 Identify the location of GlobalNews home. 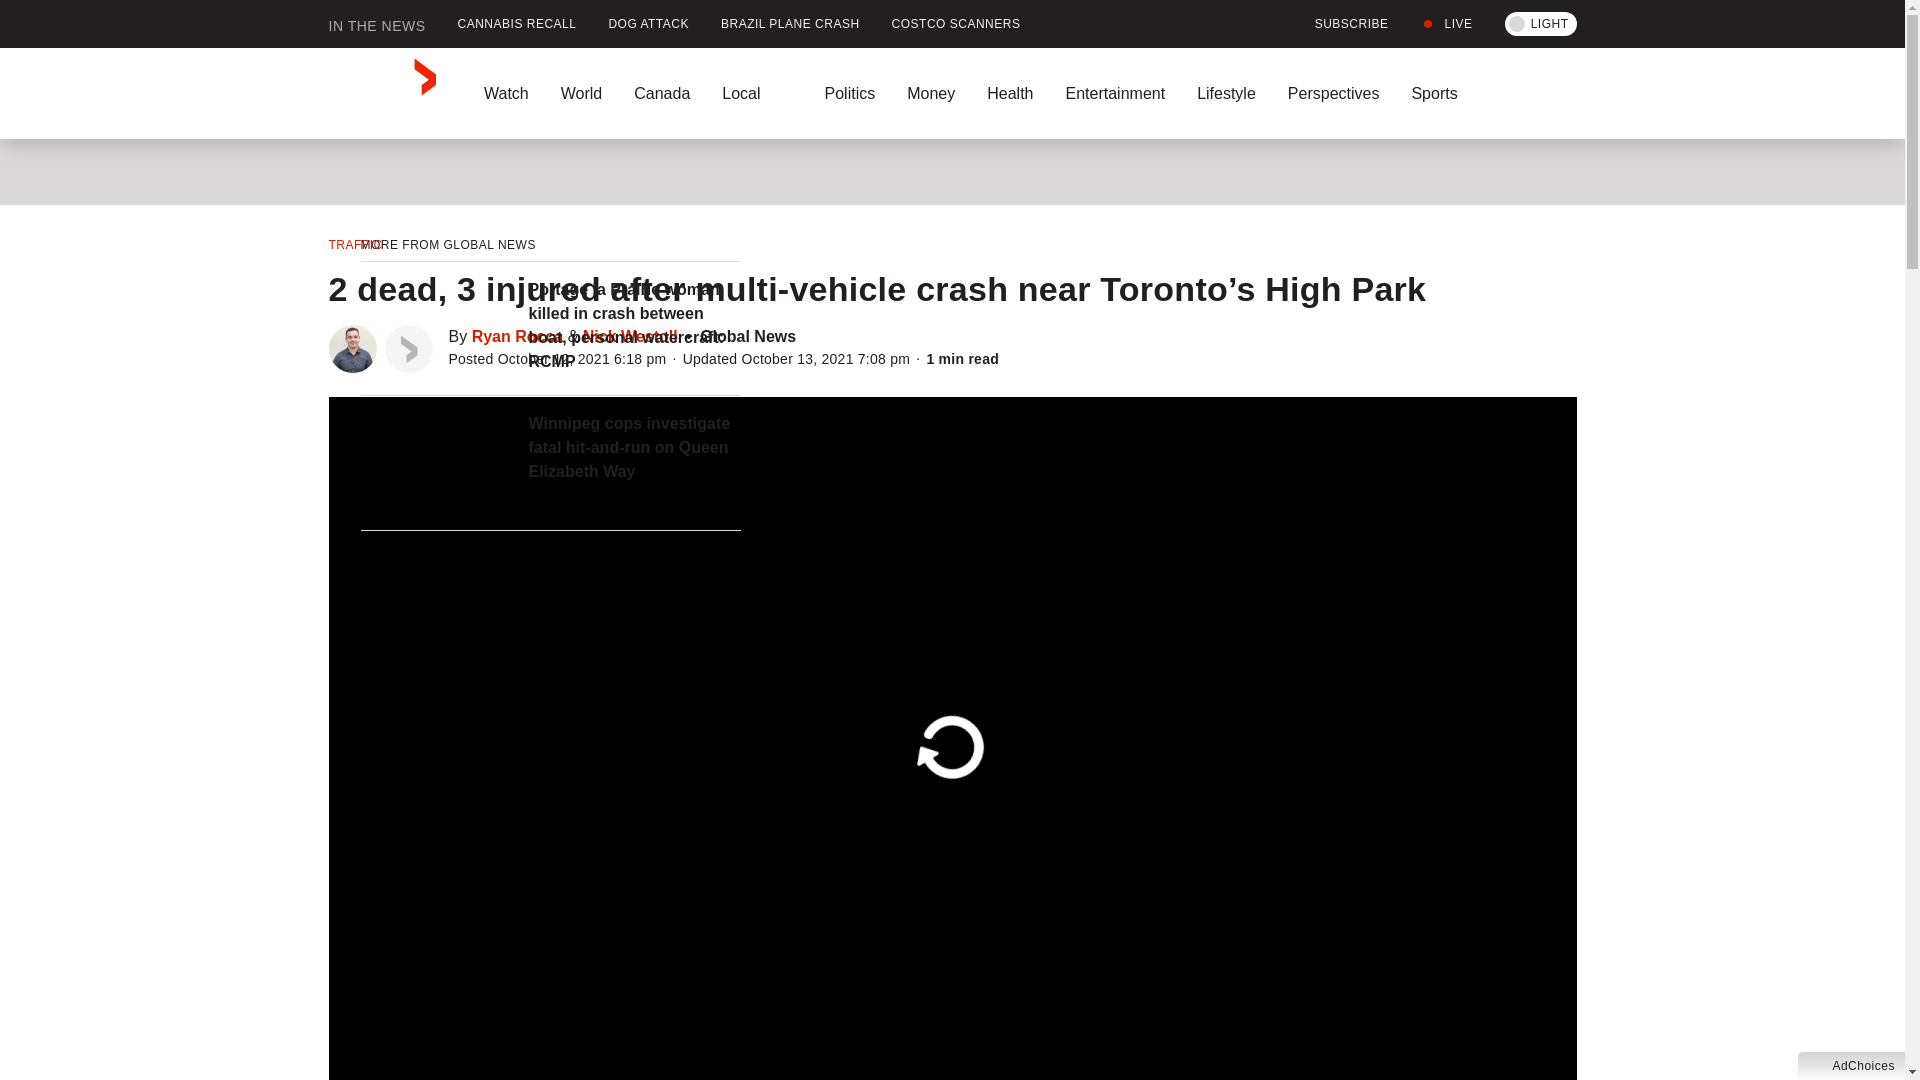
(382, 93).